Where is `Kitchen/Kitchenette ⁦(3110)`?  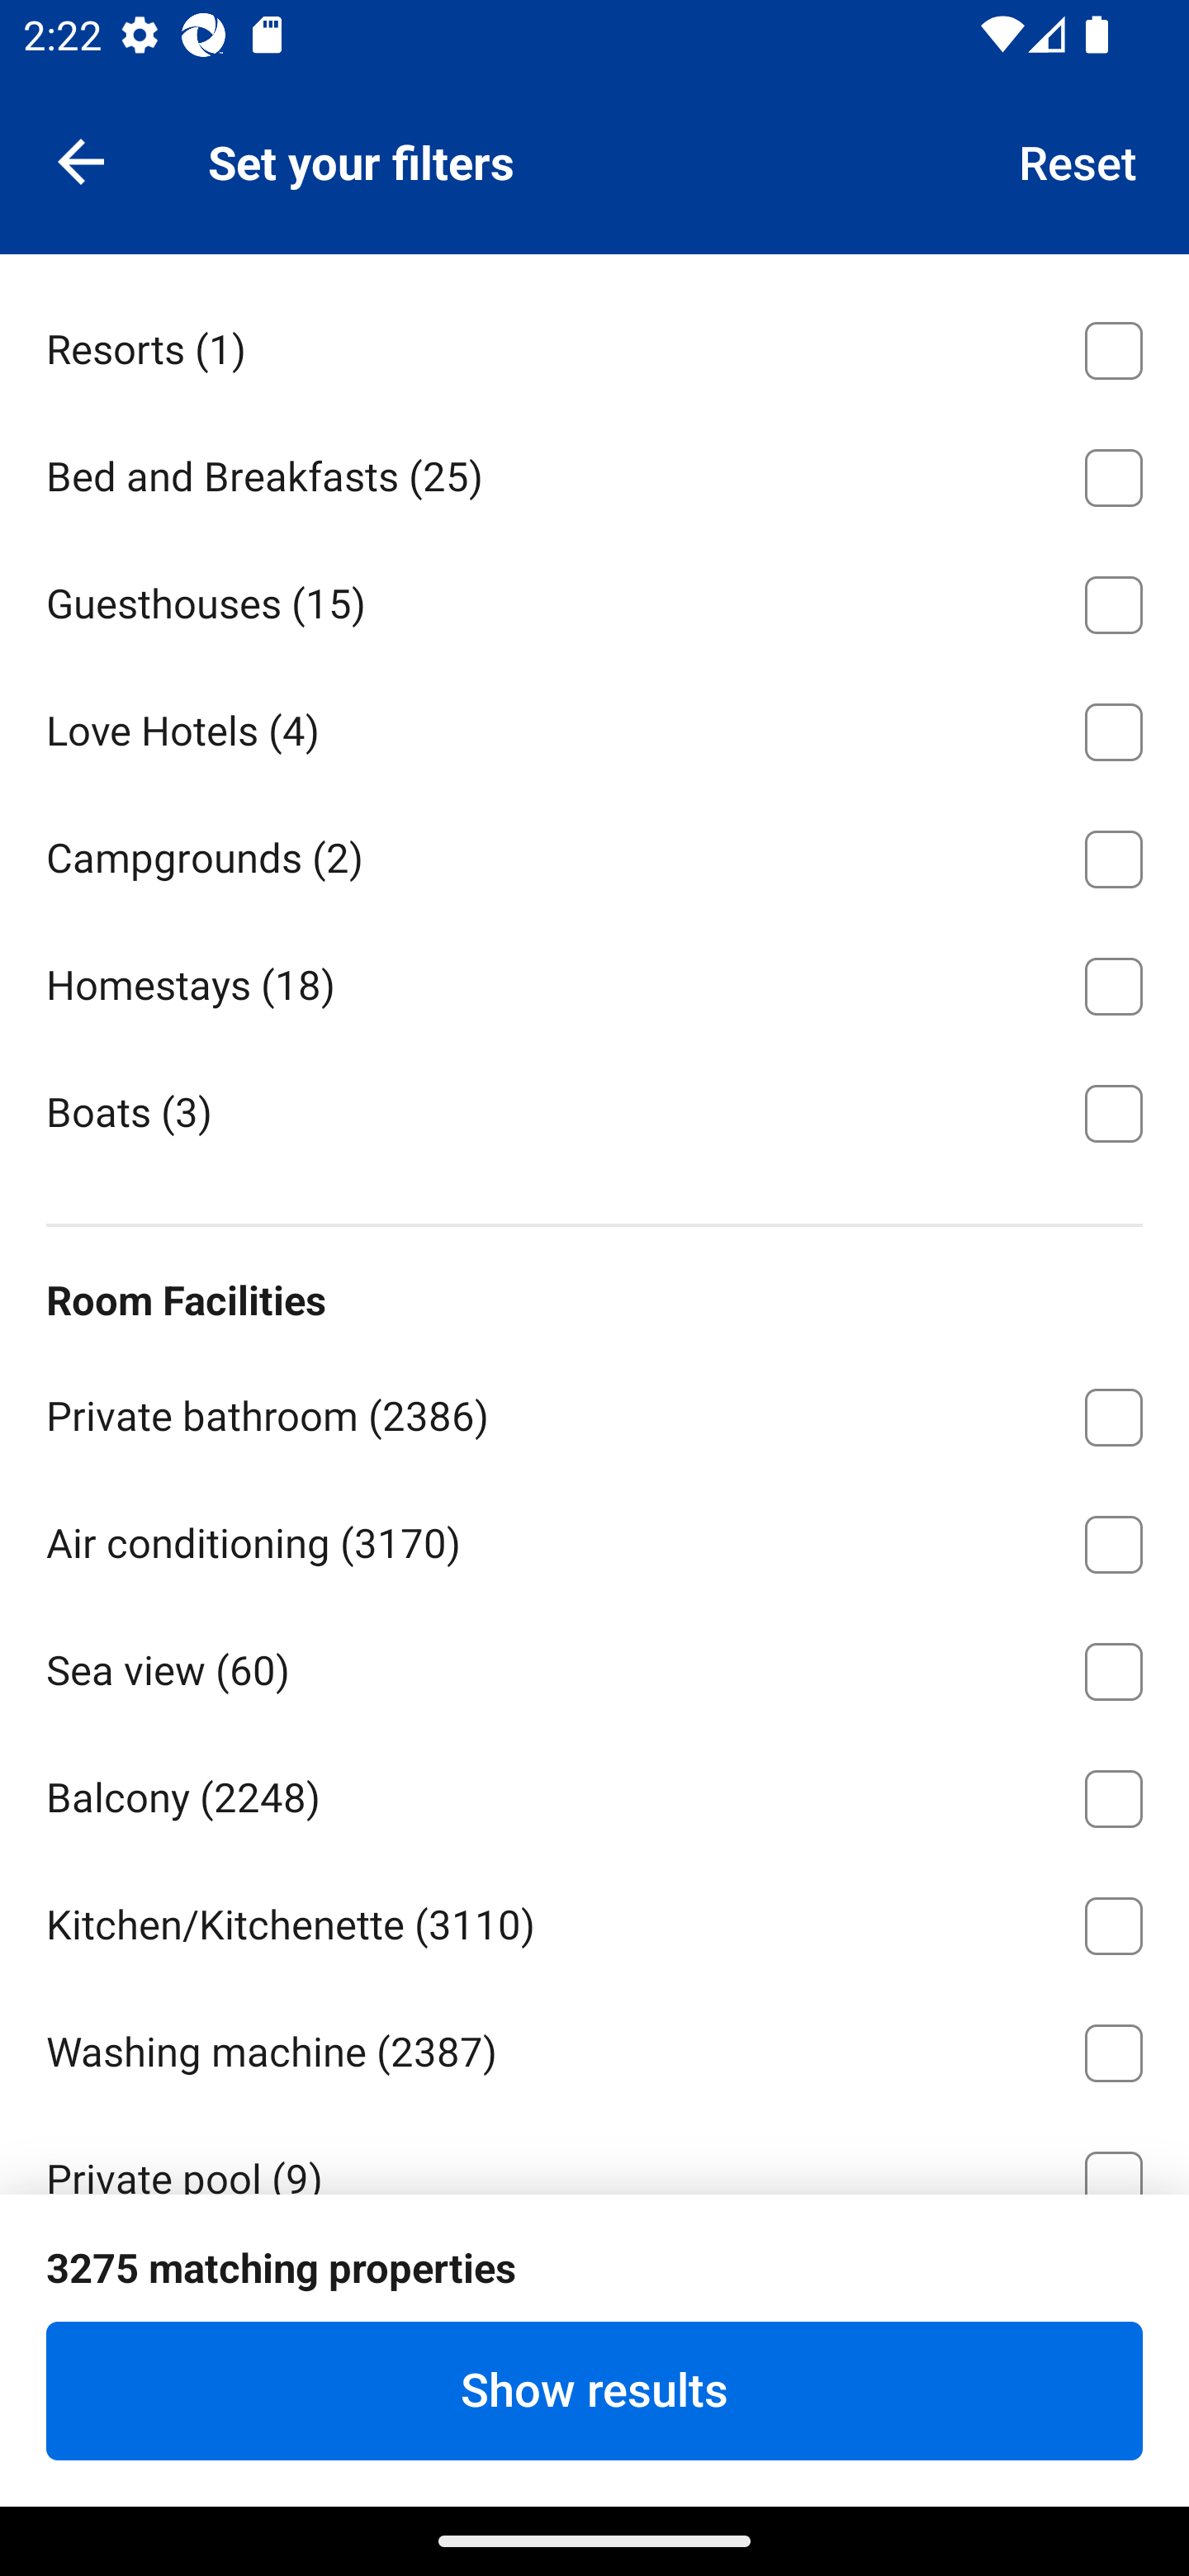 Kitchen/Kitchenette ⁦(3110) is located at coordinates (594, 1920).